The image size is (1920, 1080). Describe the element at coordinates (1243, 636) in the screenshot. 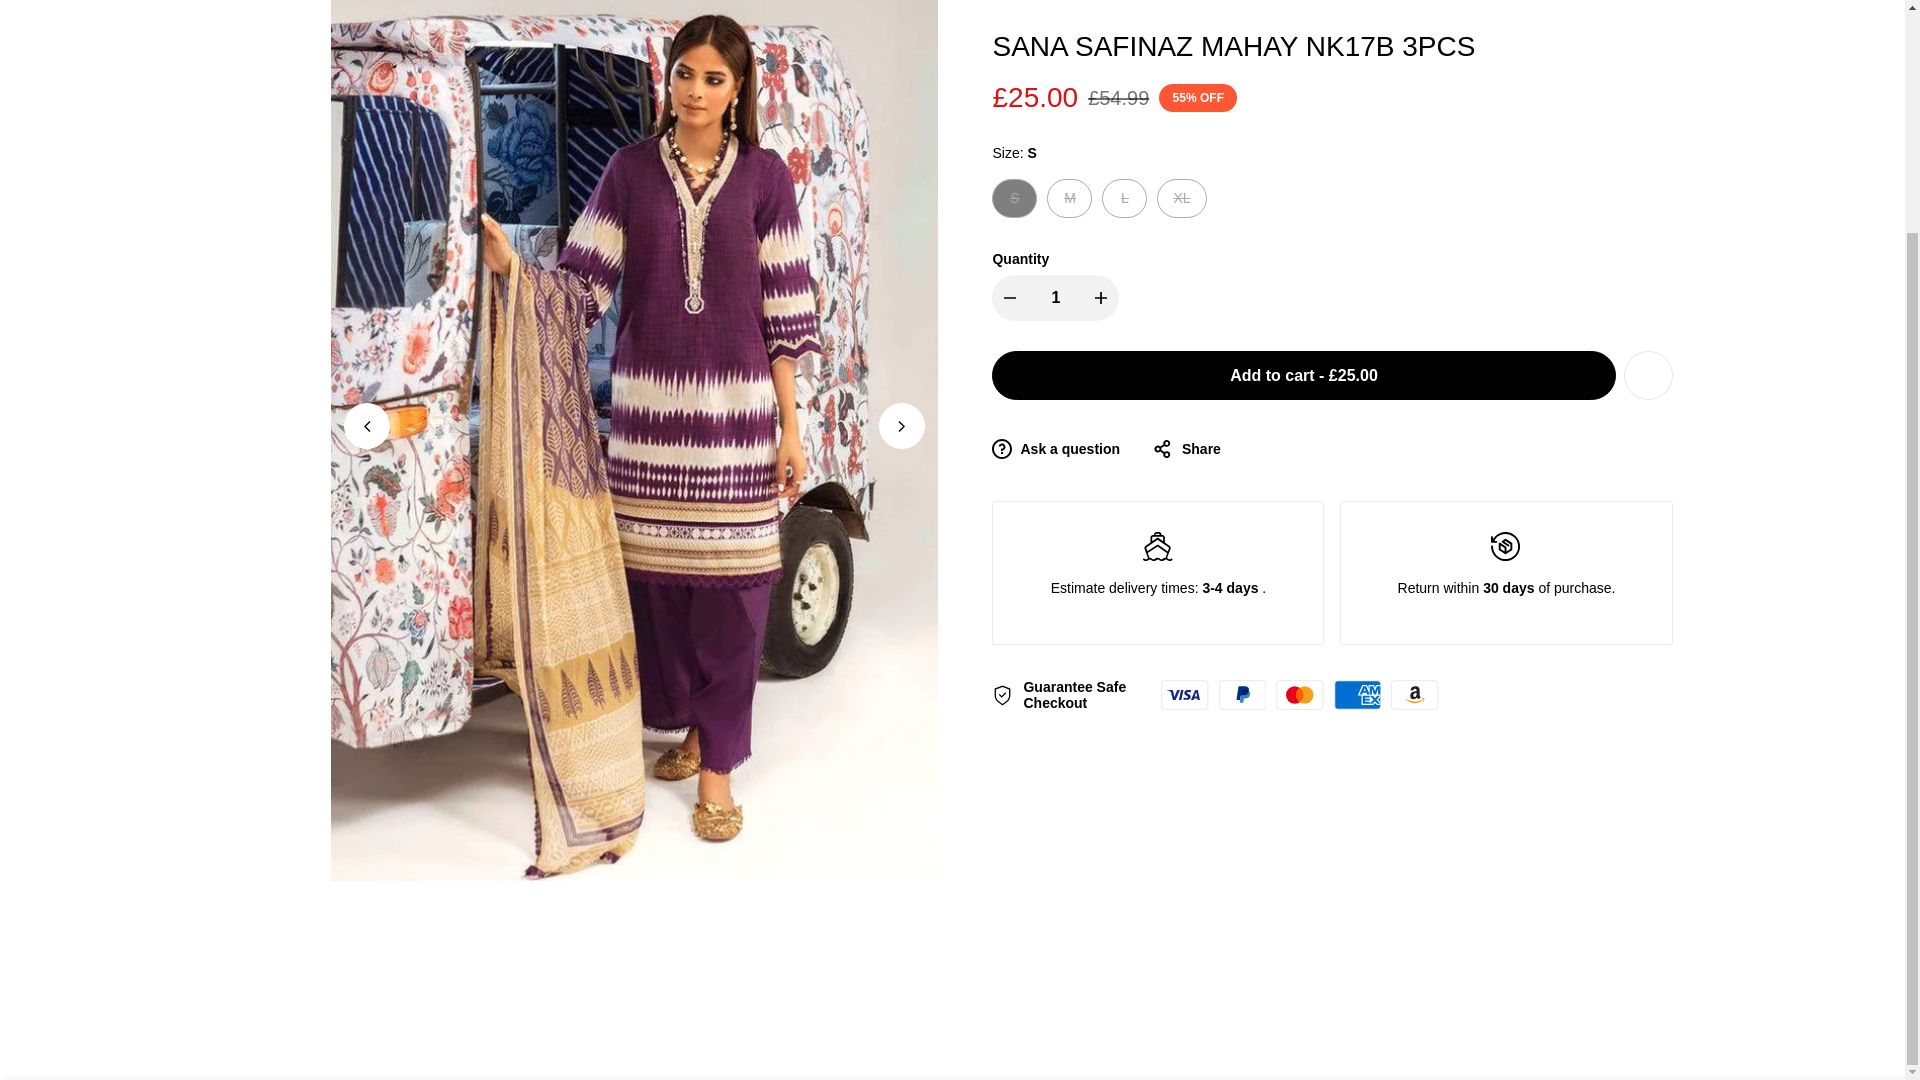

I see `PayPal` at that location.